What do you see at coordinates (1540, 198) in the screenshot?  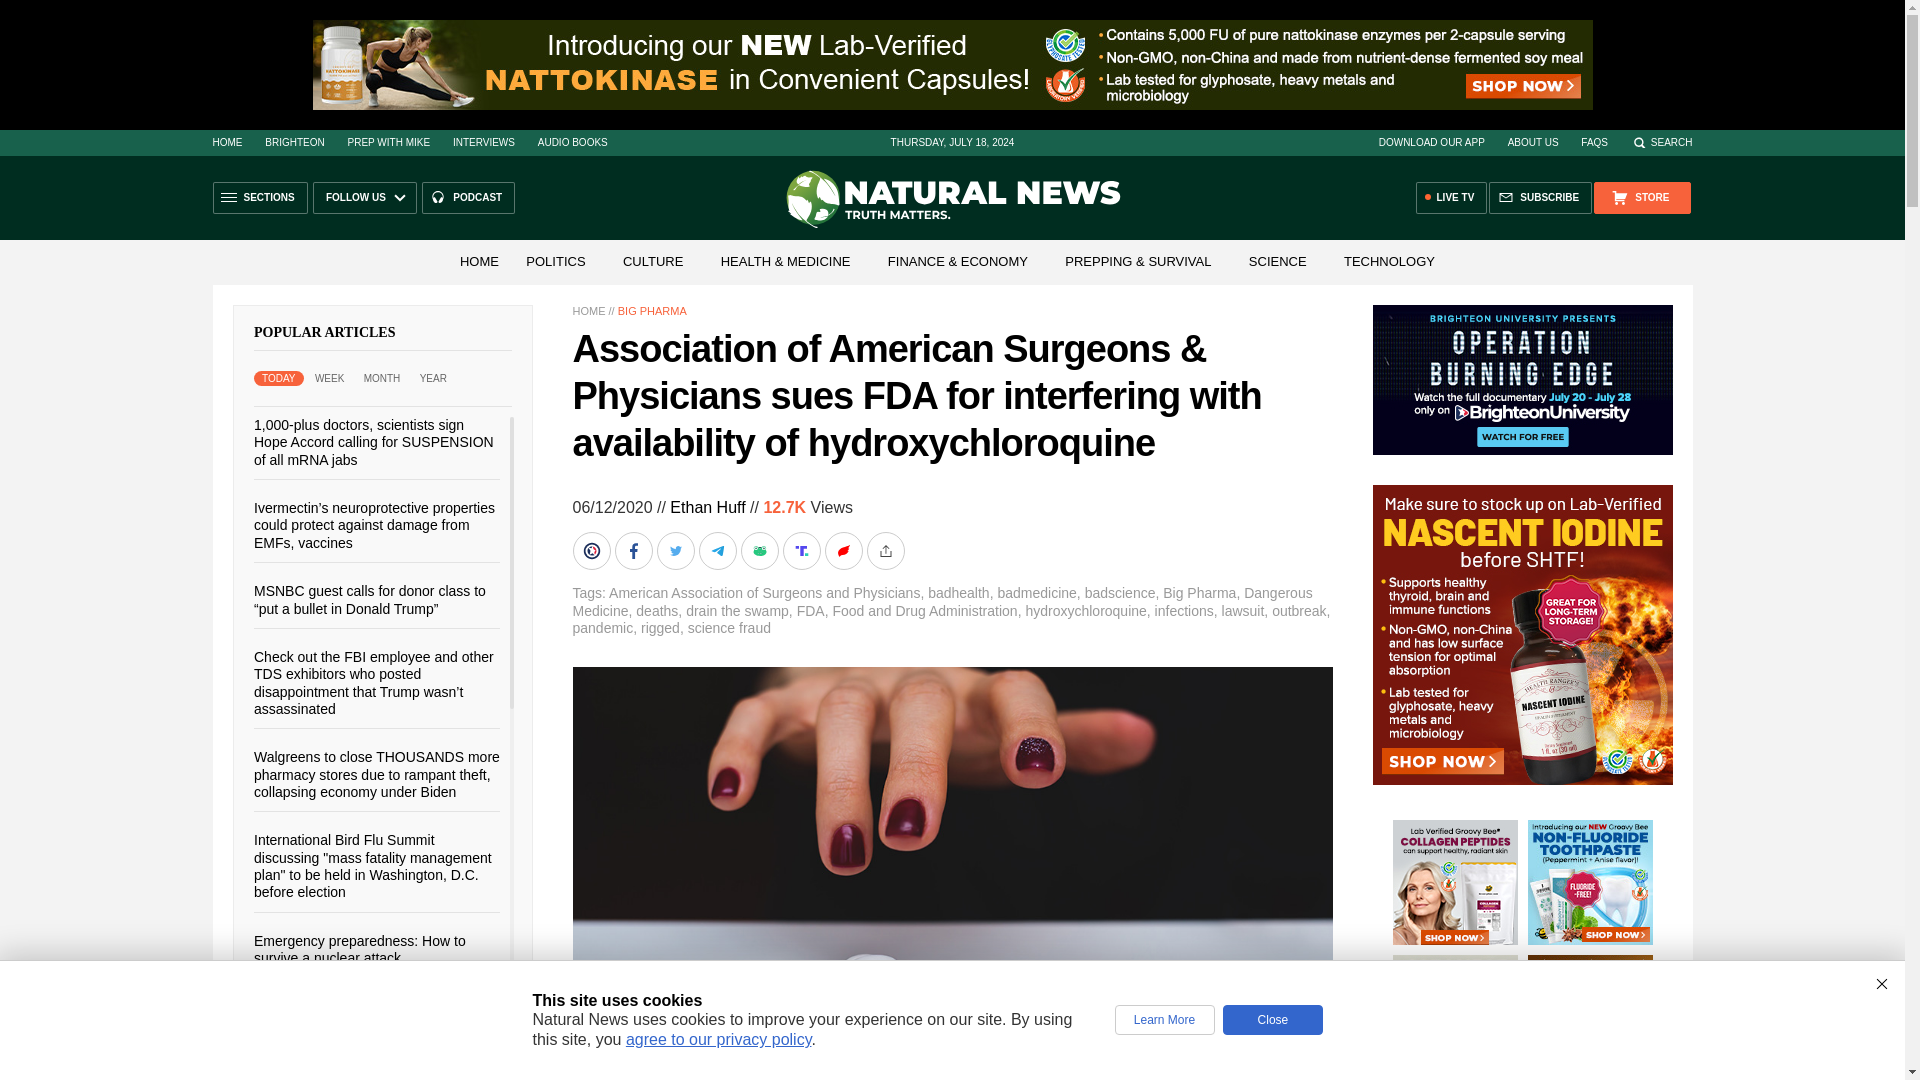 I see `SUBSCRIBE` at bounding box center [1540, 198].